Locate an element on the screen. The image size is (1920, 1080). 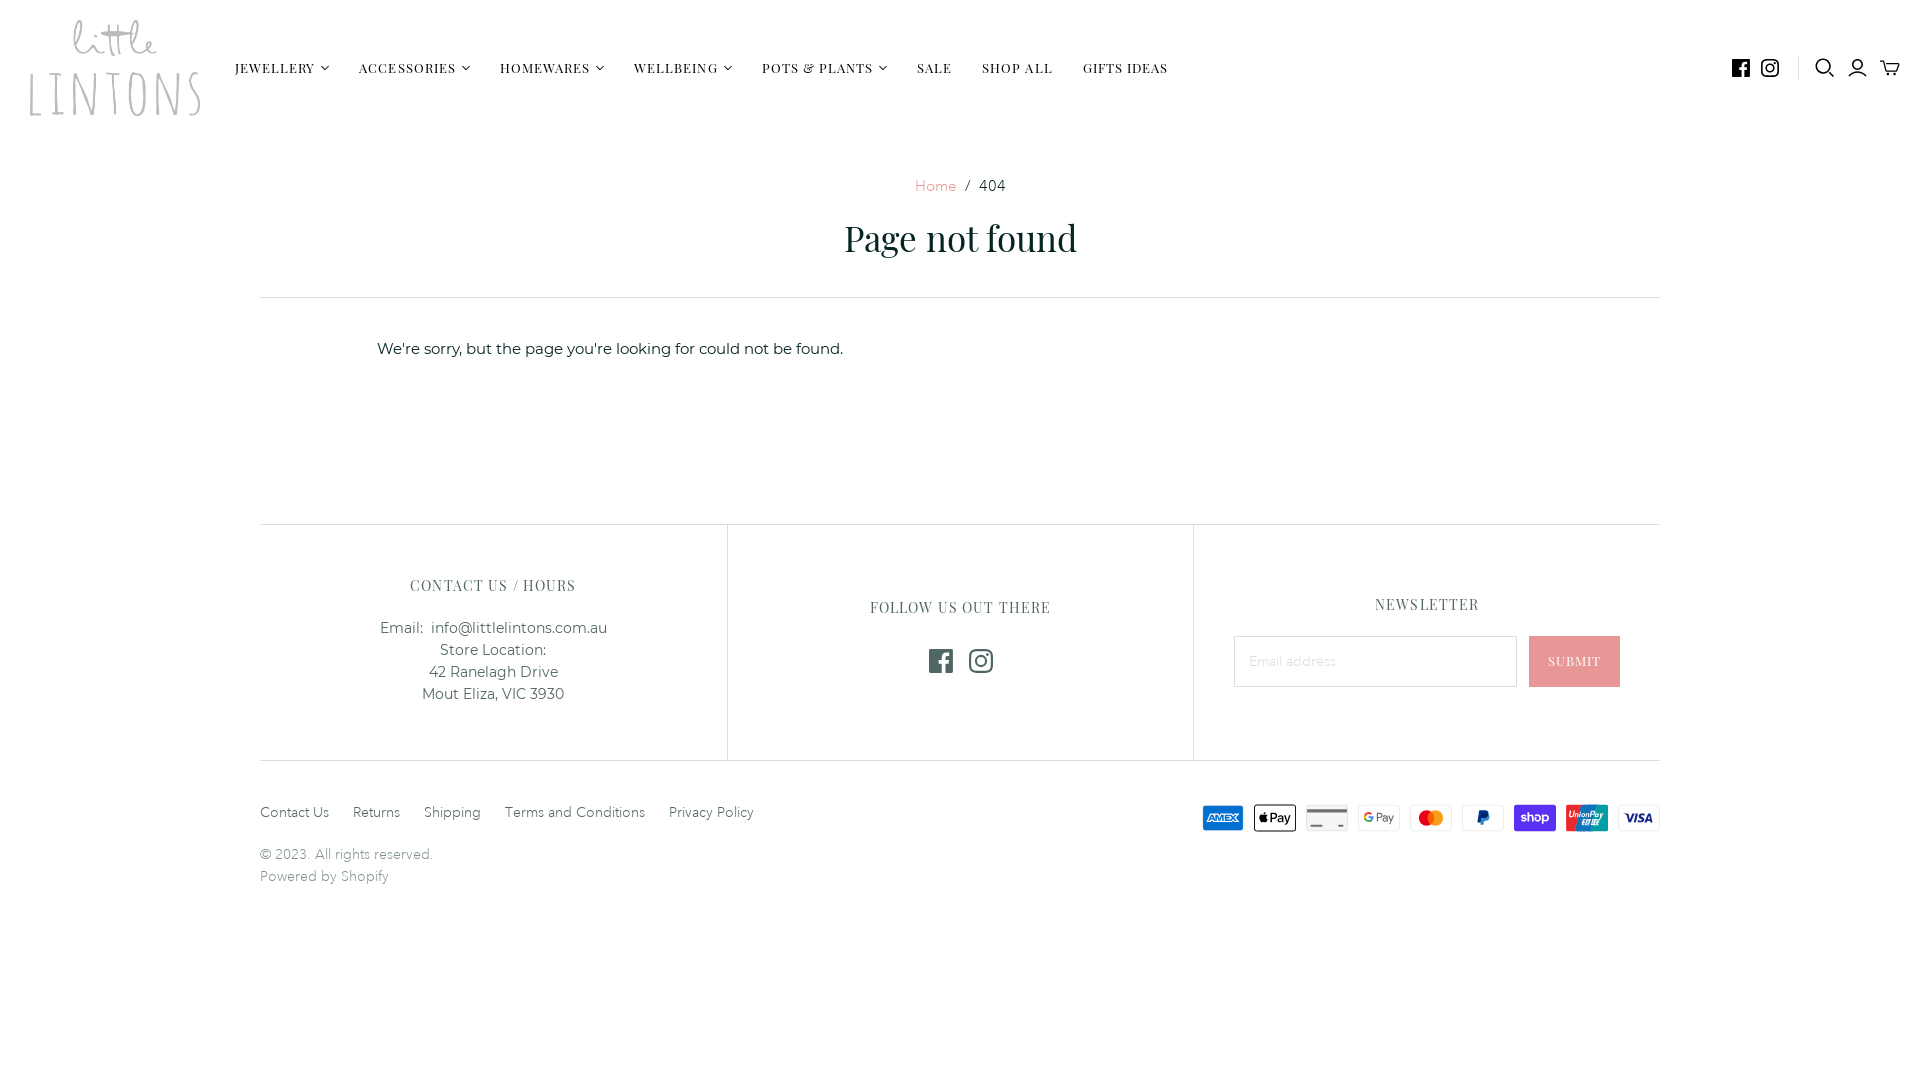
Submit is located at coordinates (1574, 662).